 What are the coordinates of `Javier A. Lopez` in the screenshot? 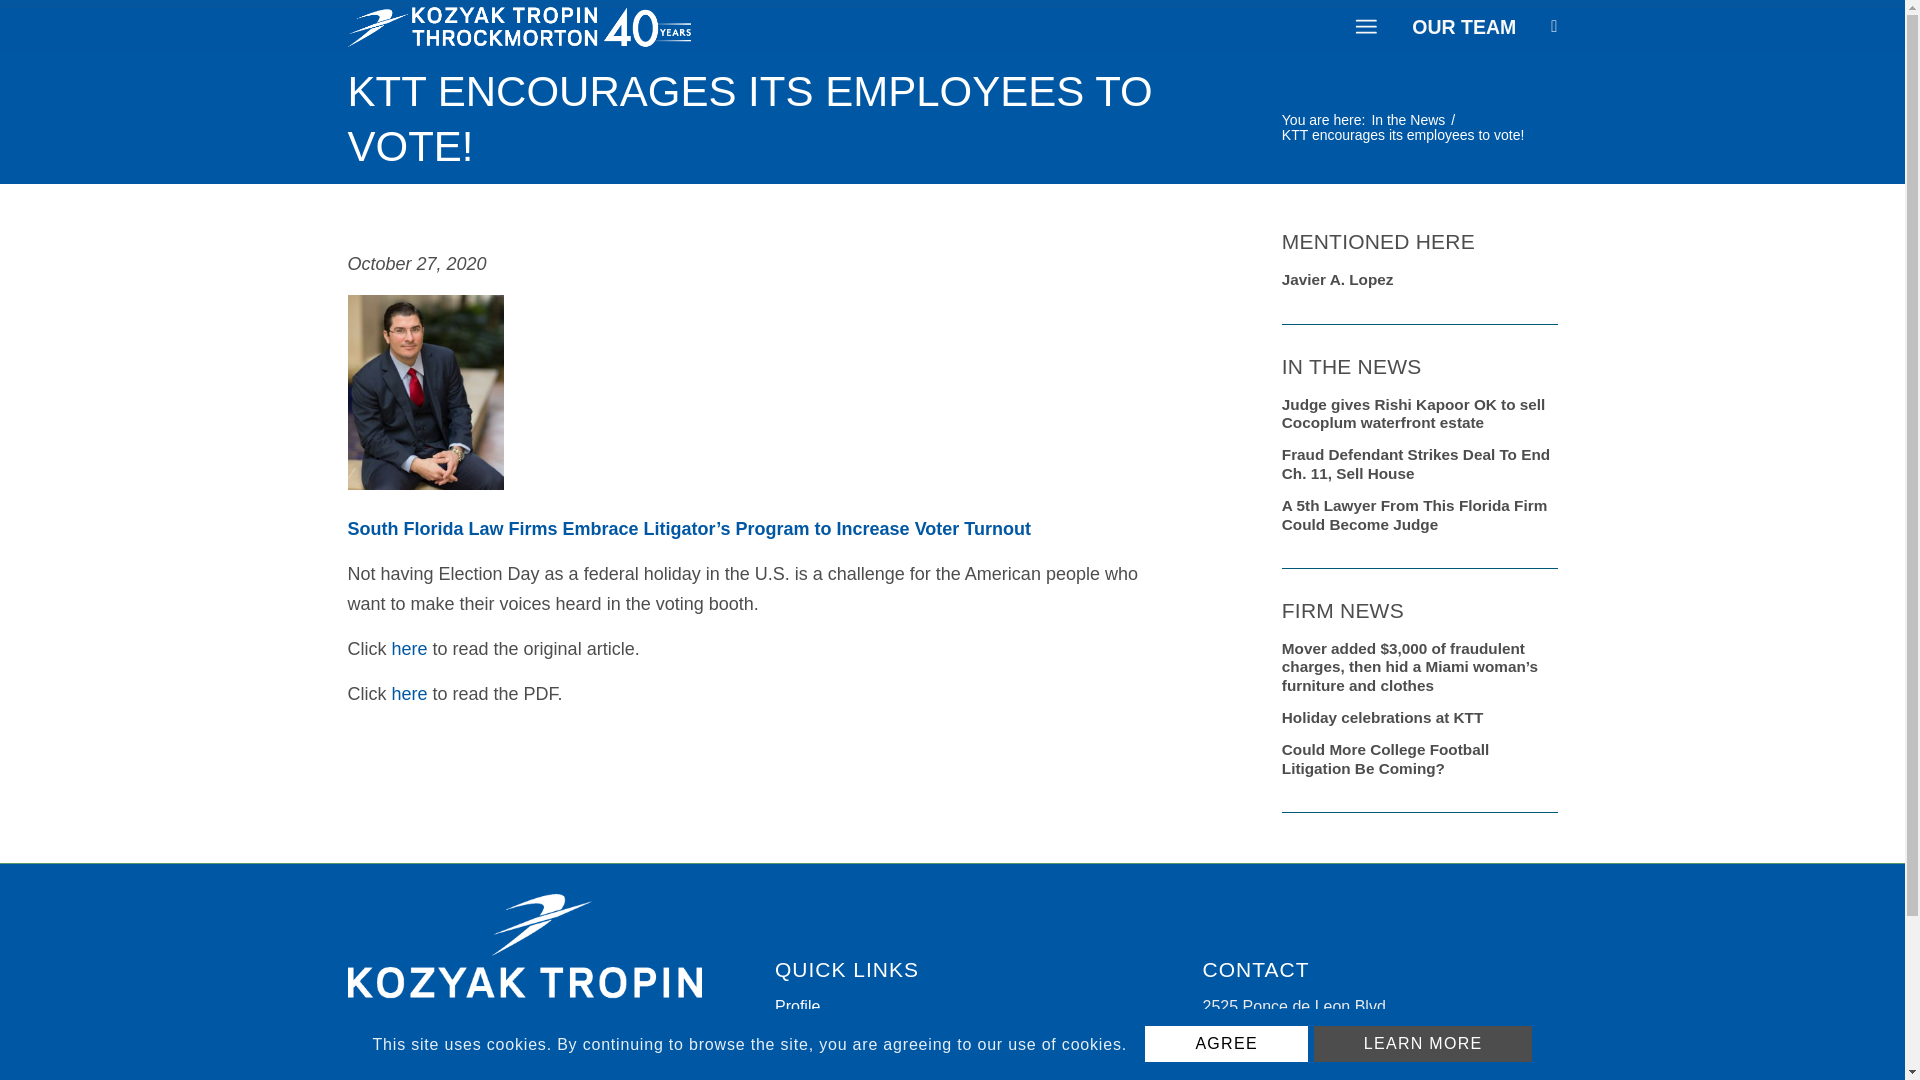 It's located at (1420, 276).